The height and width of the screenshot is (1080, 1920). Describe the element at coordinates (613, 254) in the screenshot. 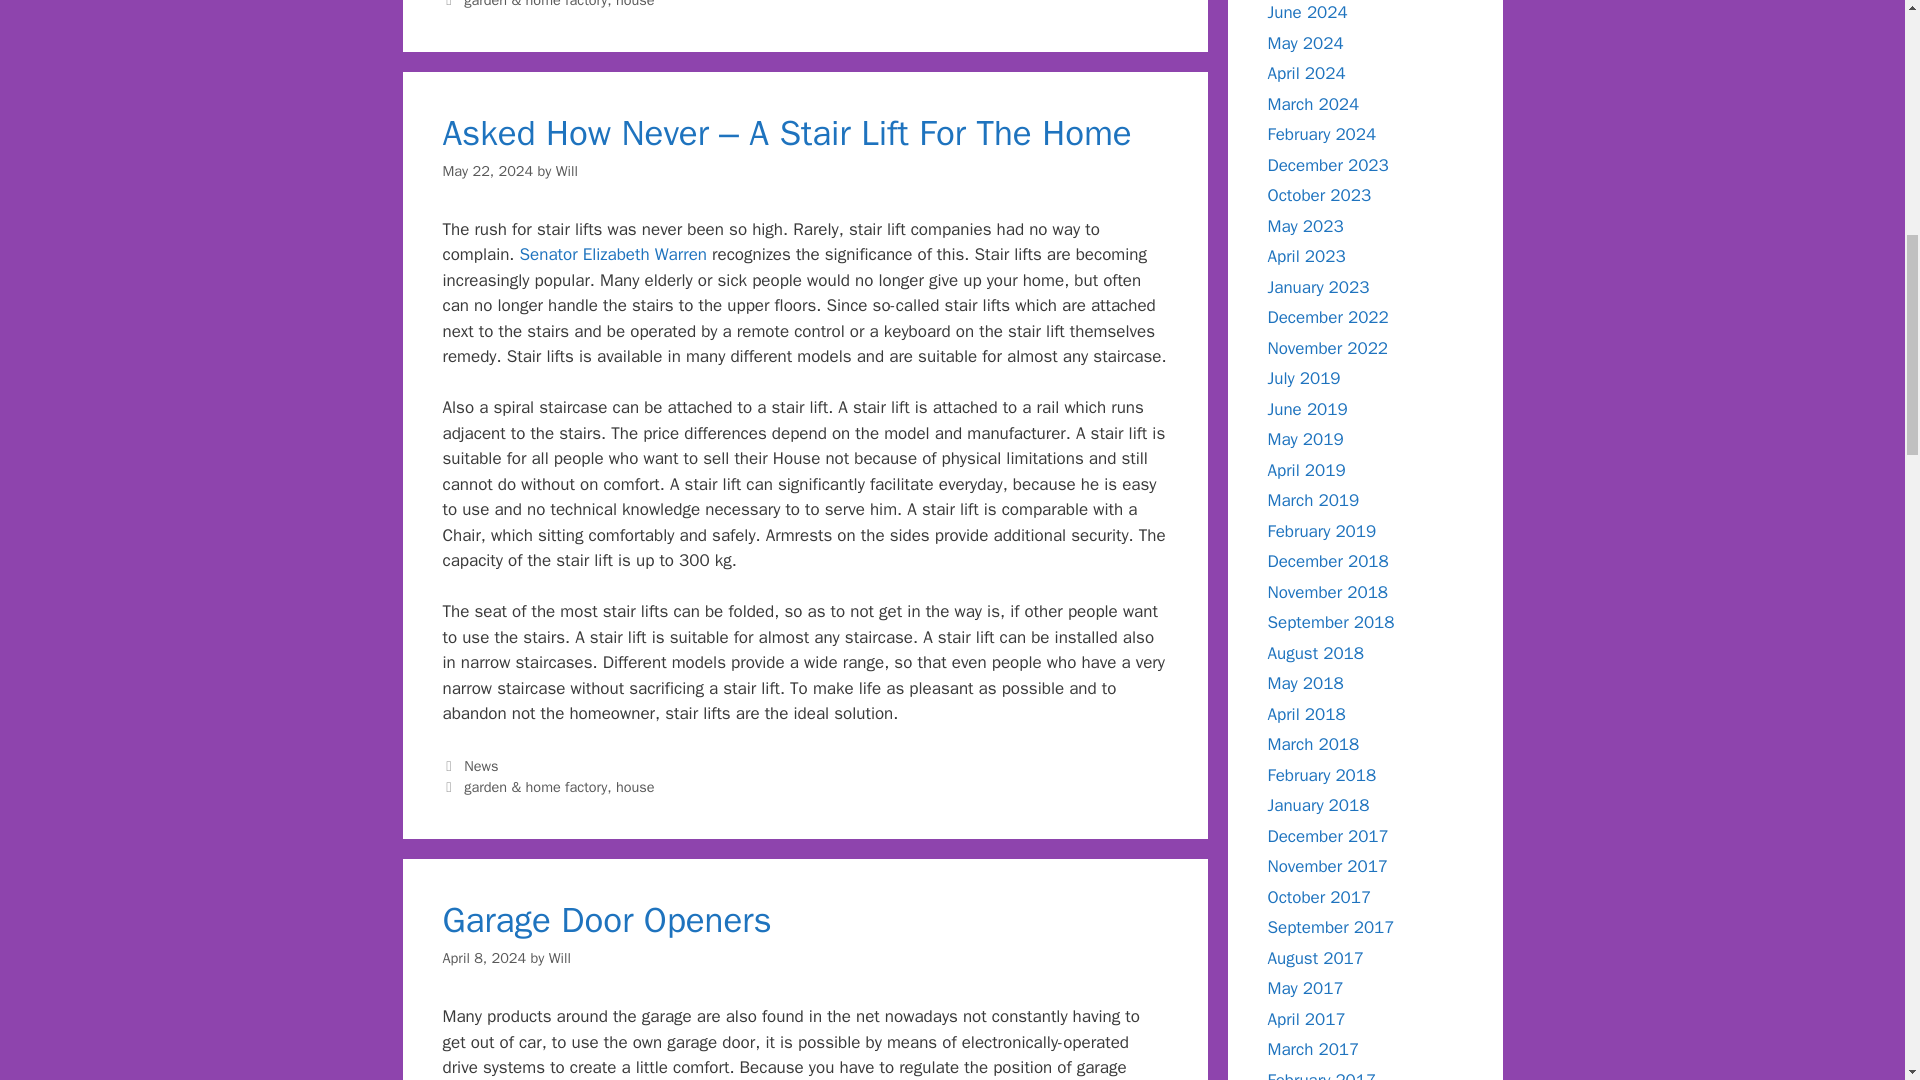

I see `Senator Elizabeth Warren` at that location.